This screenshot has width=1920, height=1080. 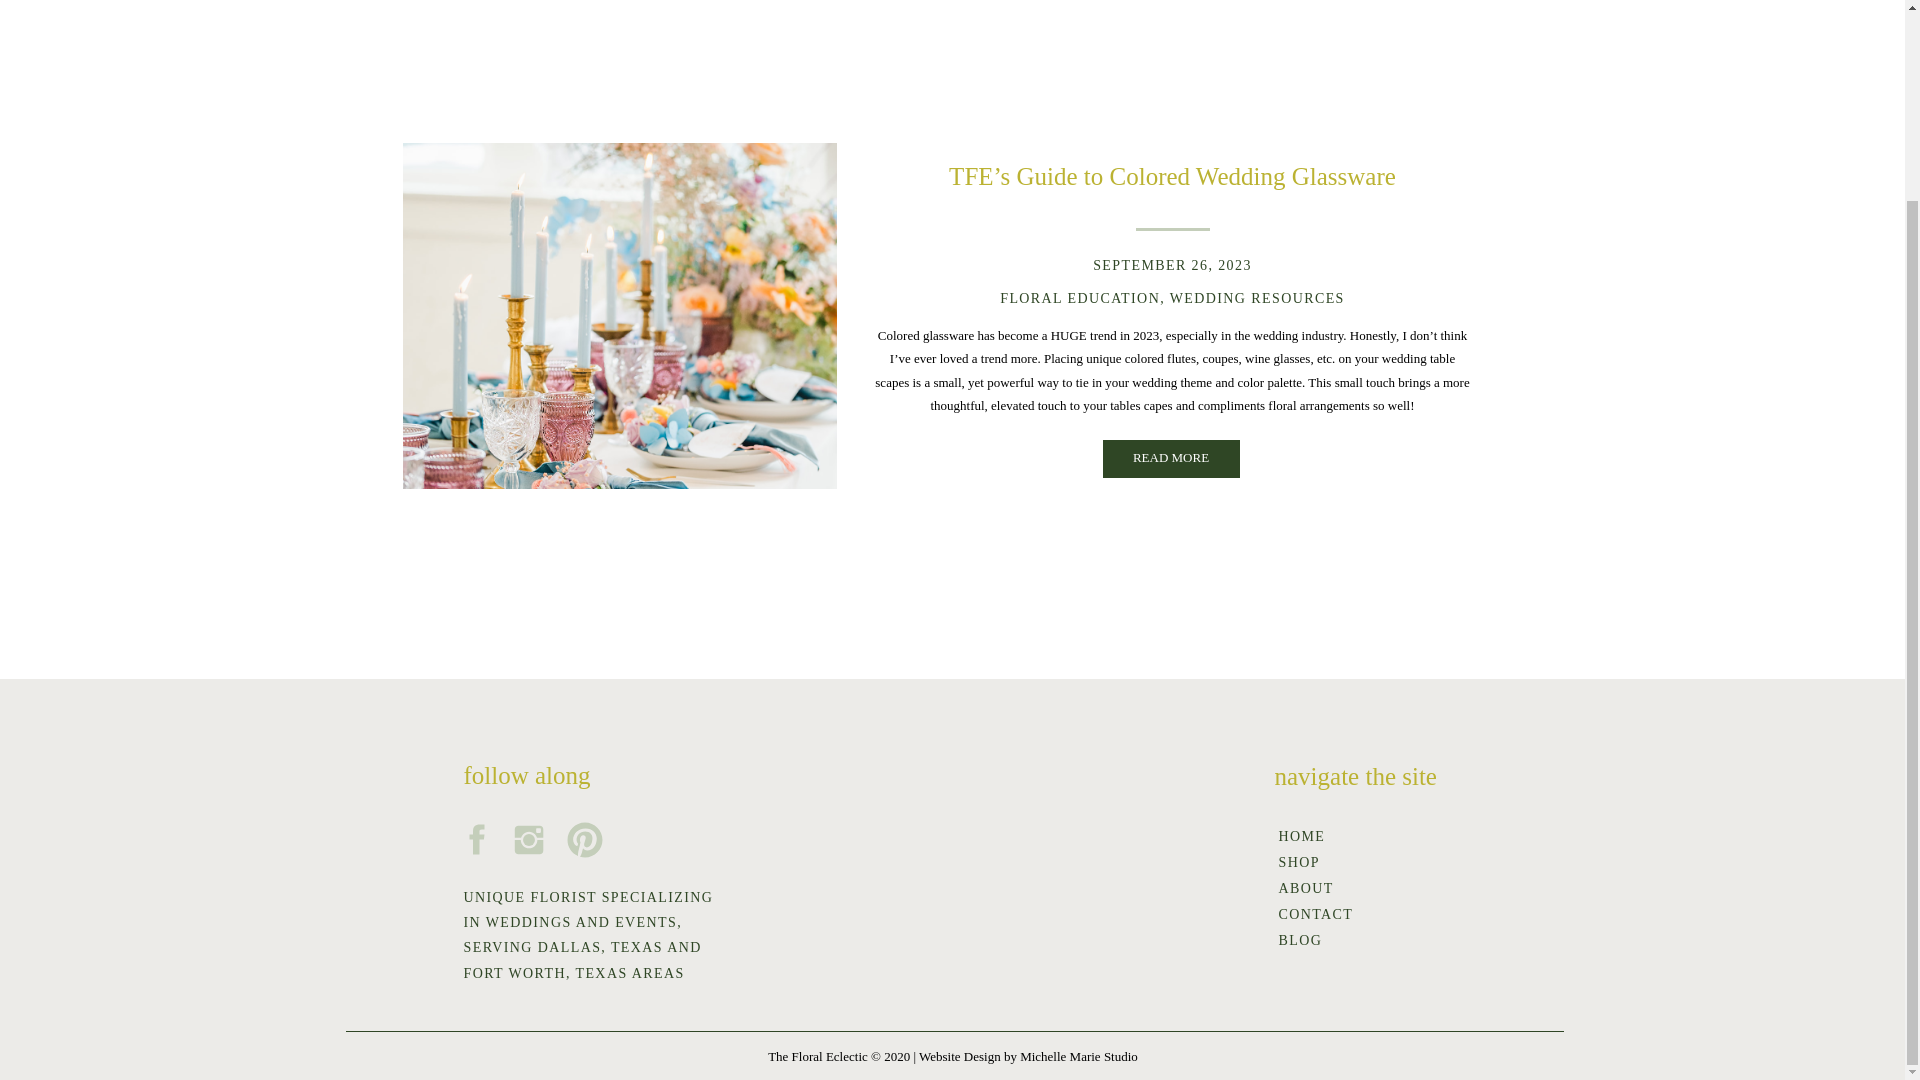 I want to click on BLOG, so click(x=1338, y=940).